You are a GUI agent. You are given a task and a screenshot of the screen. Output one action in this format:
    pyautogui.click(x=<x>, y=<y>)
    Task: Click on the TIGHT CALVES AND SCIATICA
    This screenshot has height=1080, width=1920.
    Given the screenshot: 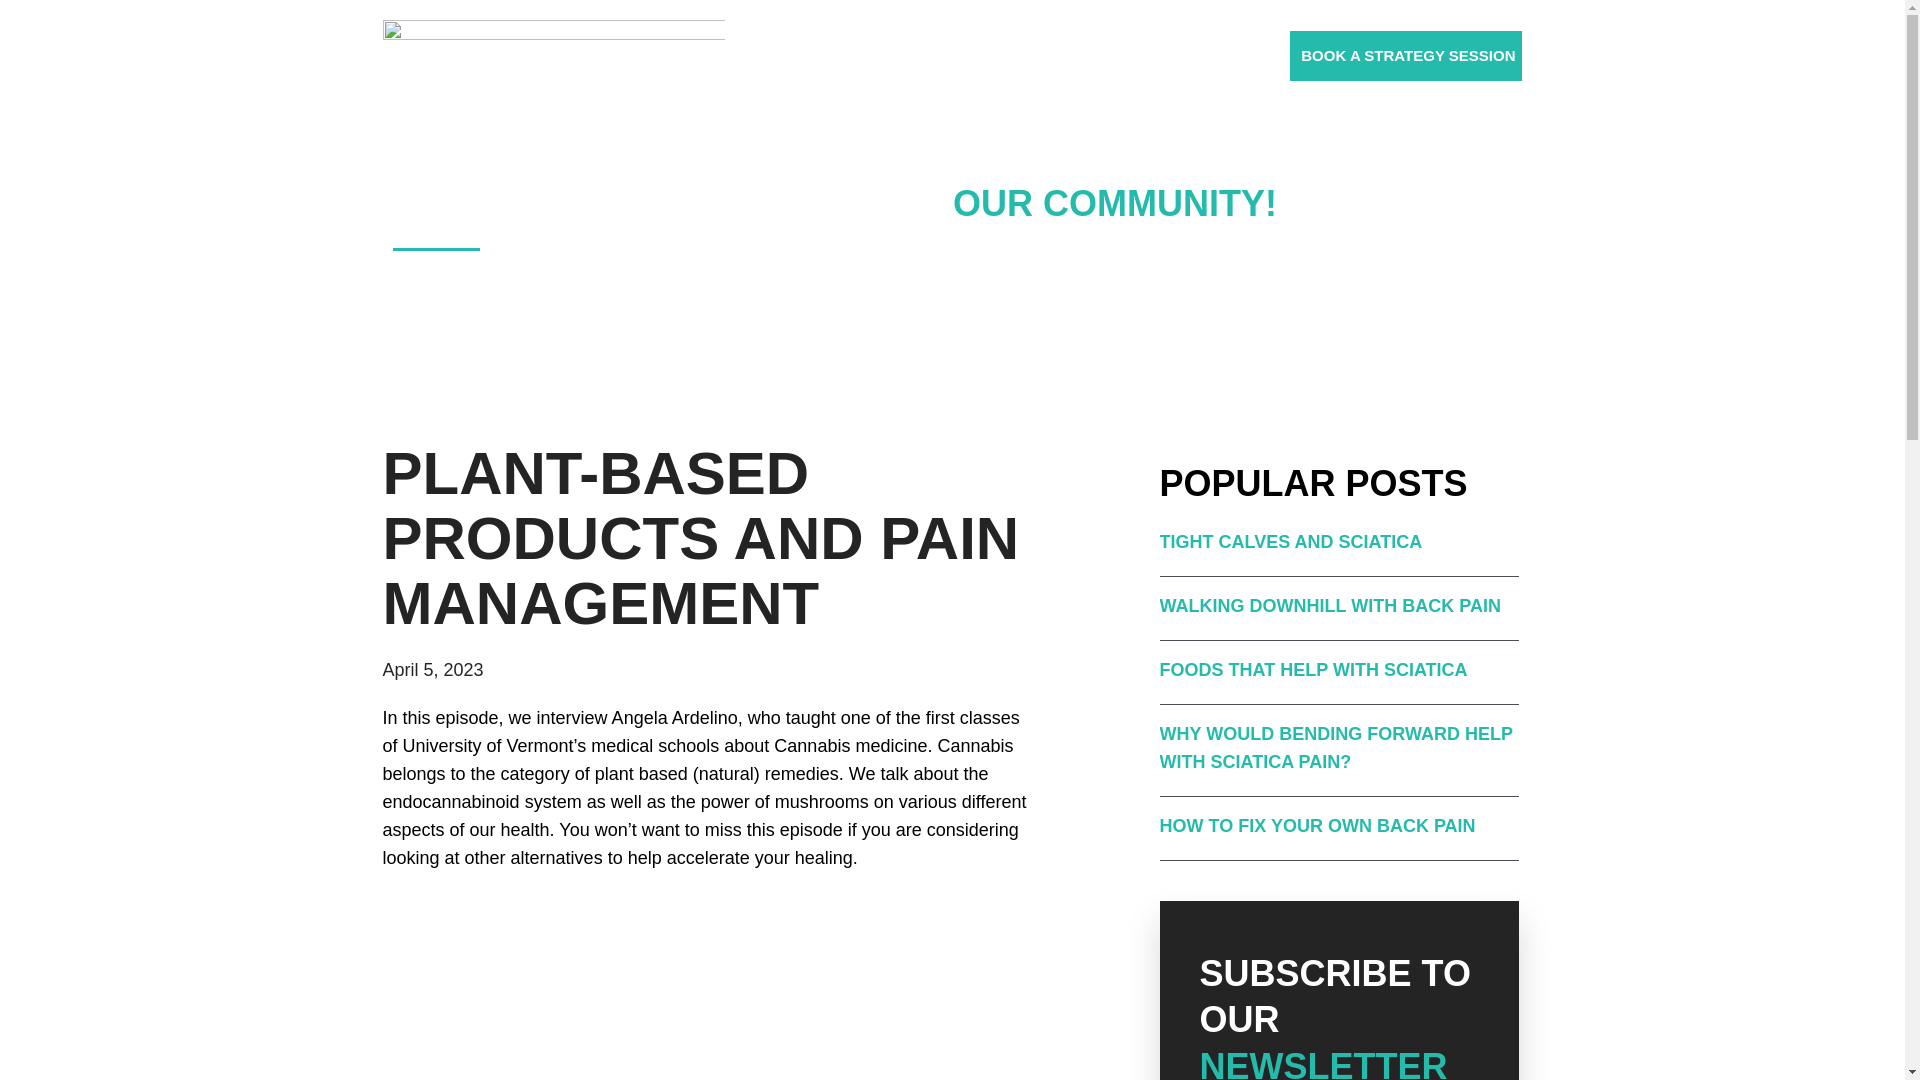 What is the action you would take?
    pyautogui.click(x=1290, y=542)
    